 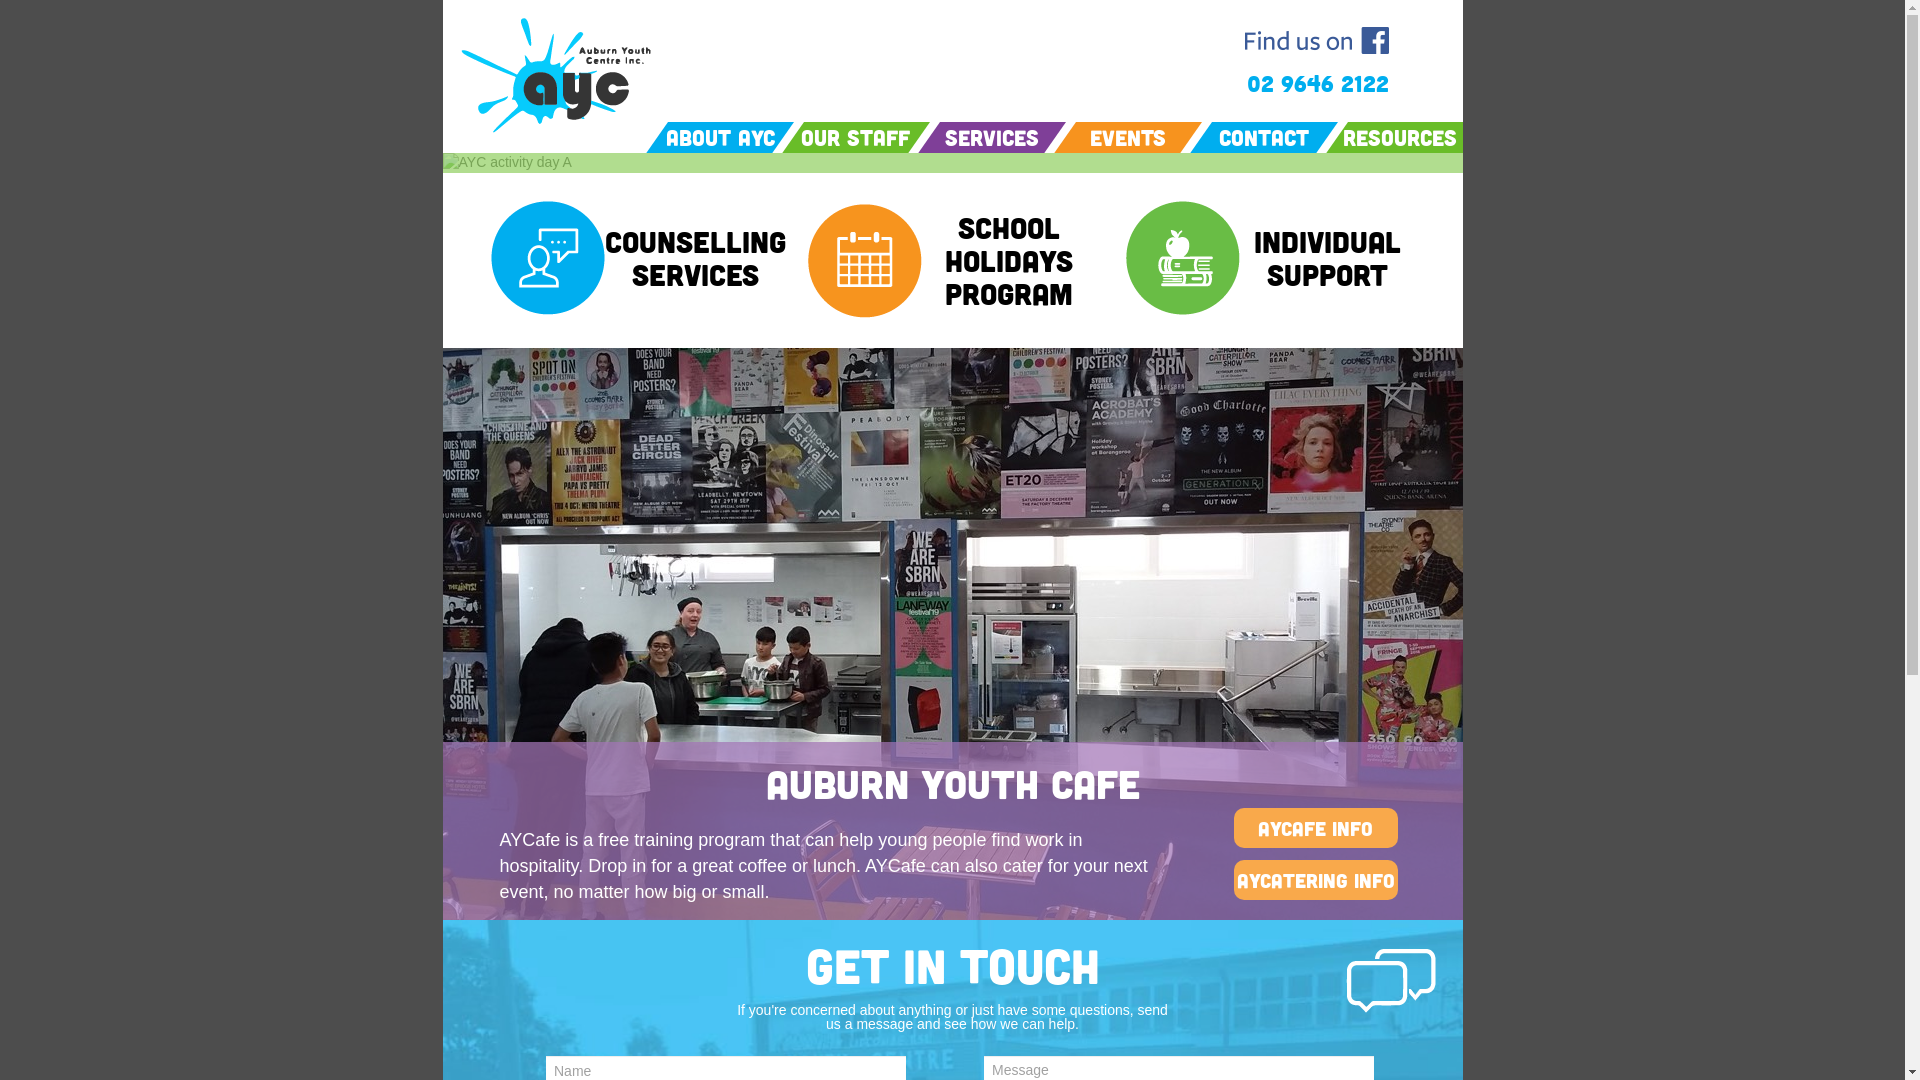 What do you see at coordinates (992, 138) in the screenshot?
I see `Services` at bounding box center [992, 138].